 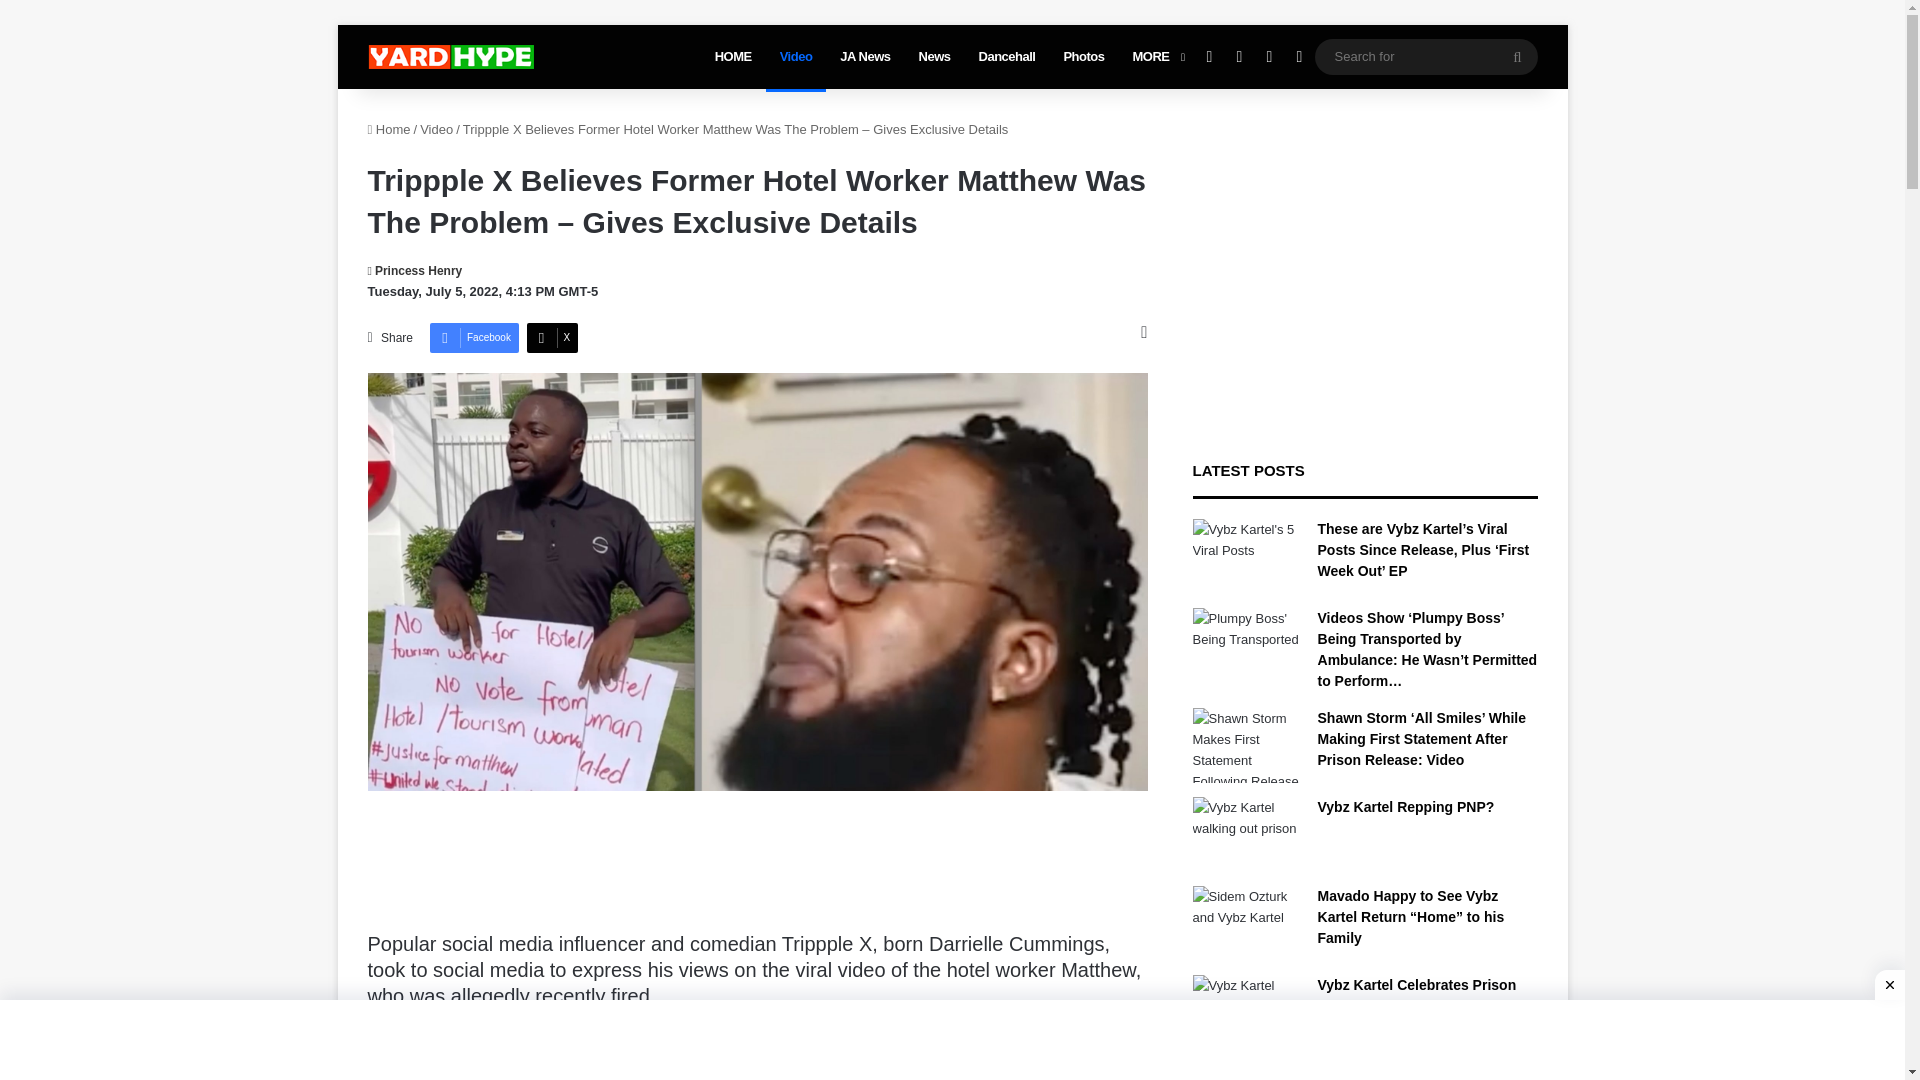 What do you see at coordinates (1517, 56) in the screenshot?
I see `Search for` at bounding box center [1517, 56].